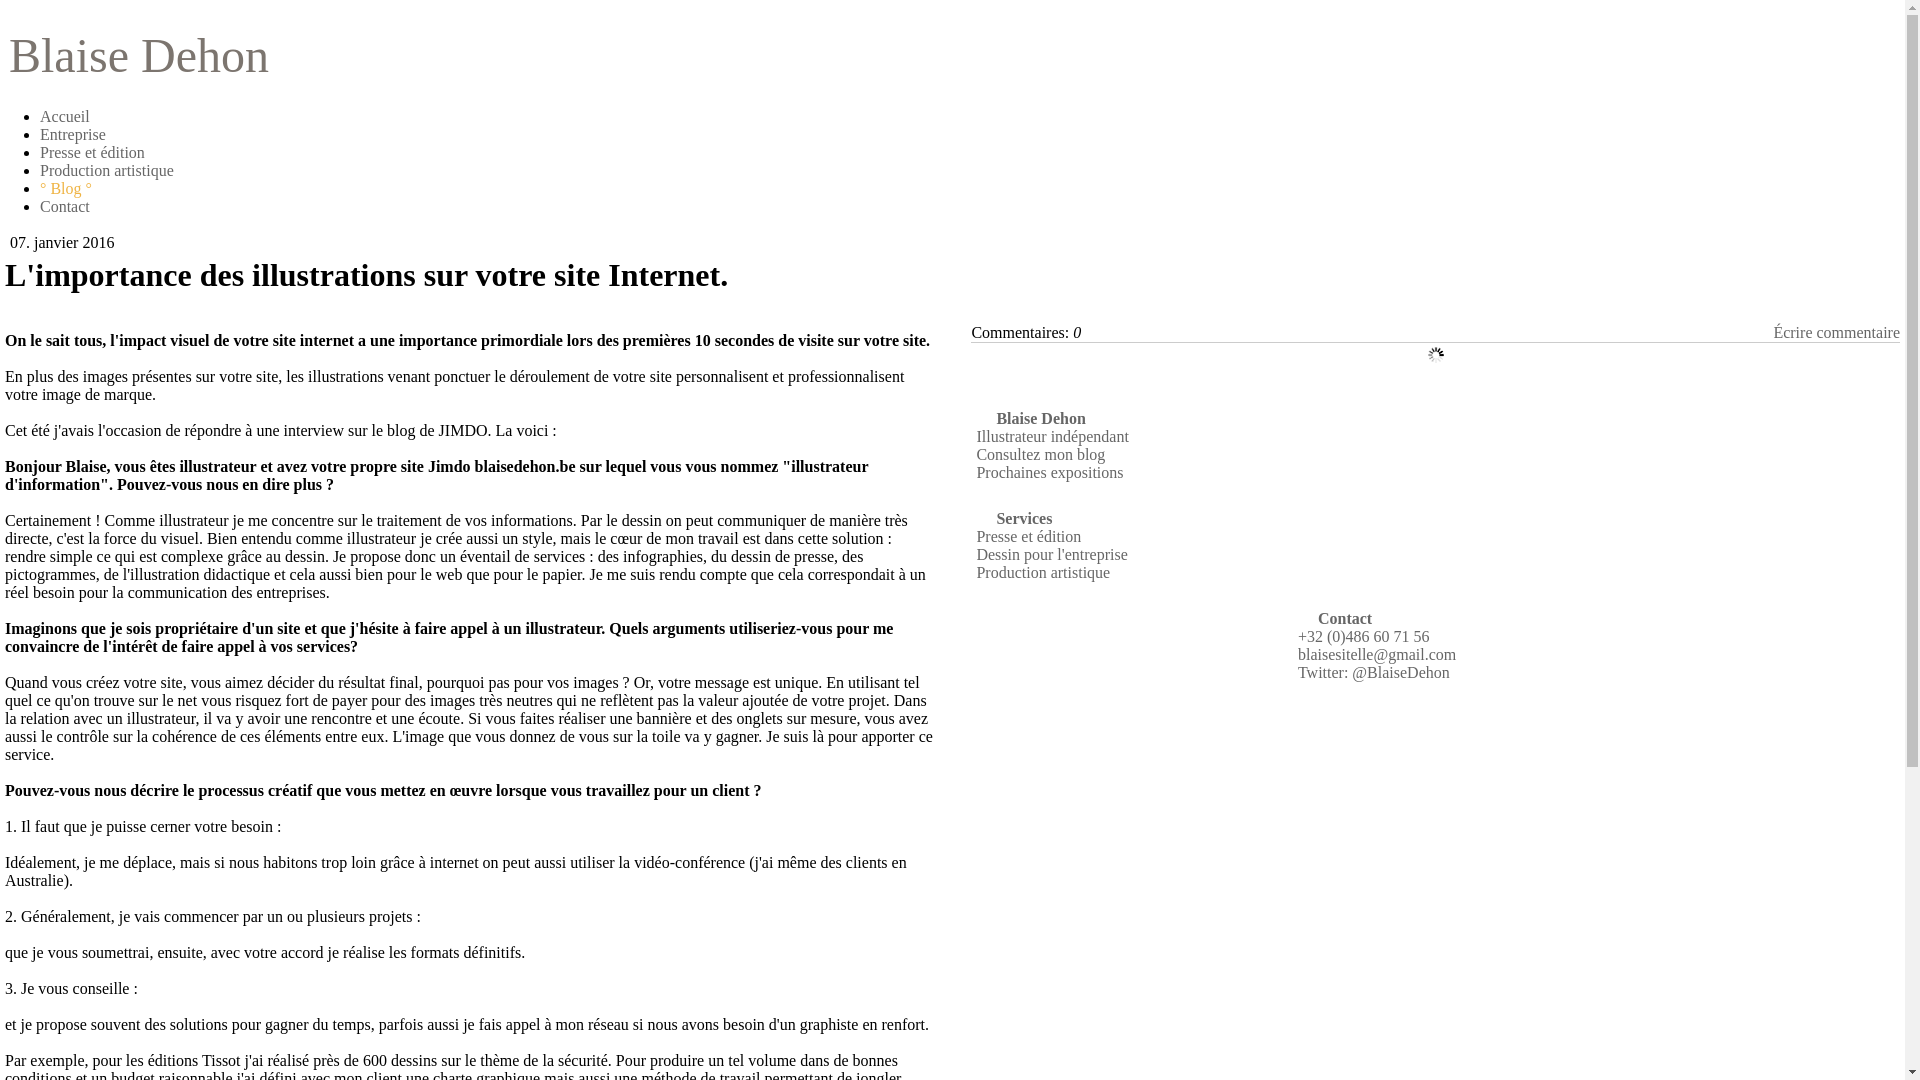 The width and height of the screenshot is (1920, 1080). Describe the element at coordinates (1400, 672) in the screenshot. I see `@BlaiseDehon` at that location.